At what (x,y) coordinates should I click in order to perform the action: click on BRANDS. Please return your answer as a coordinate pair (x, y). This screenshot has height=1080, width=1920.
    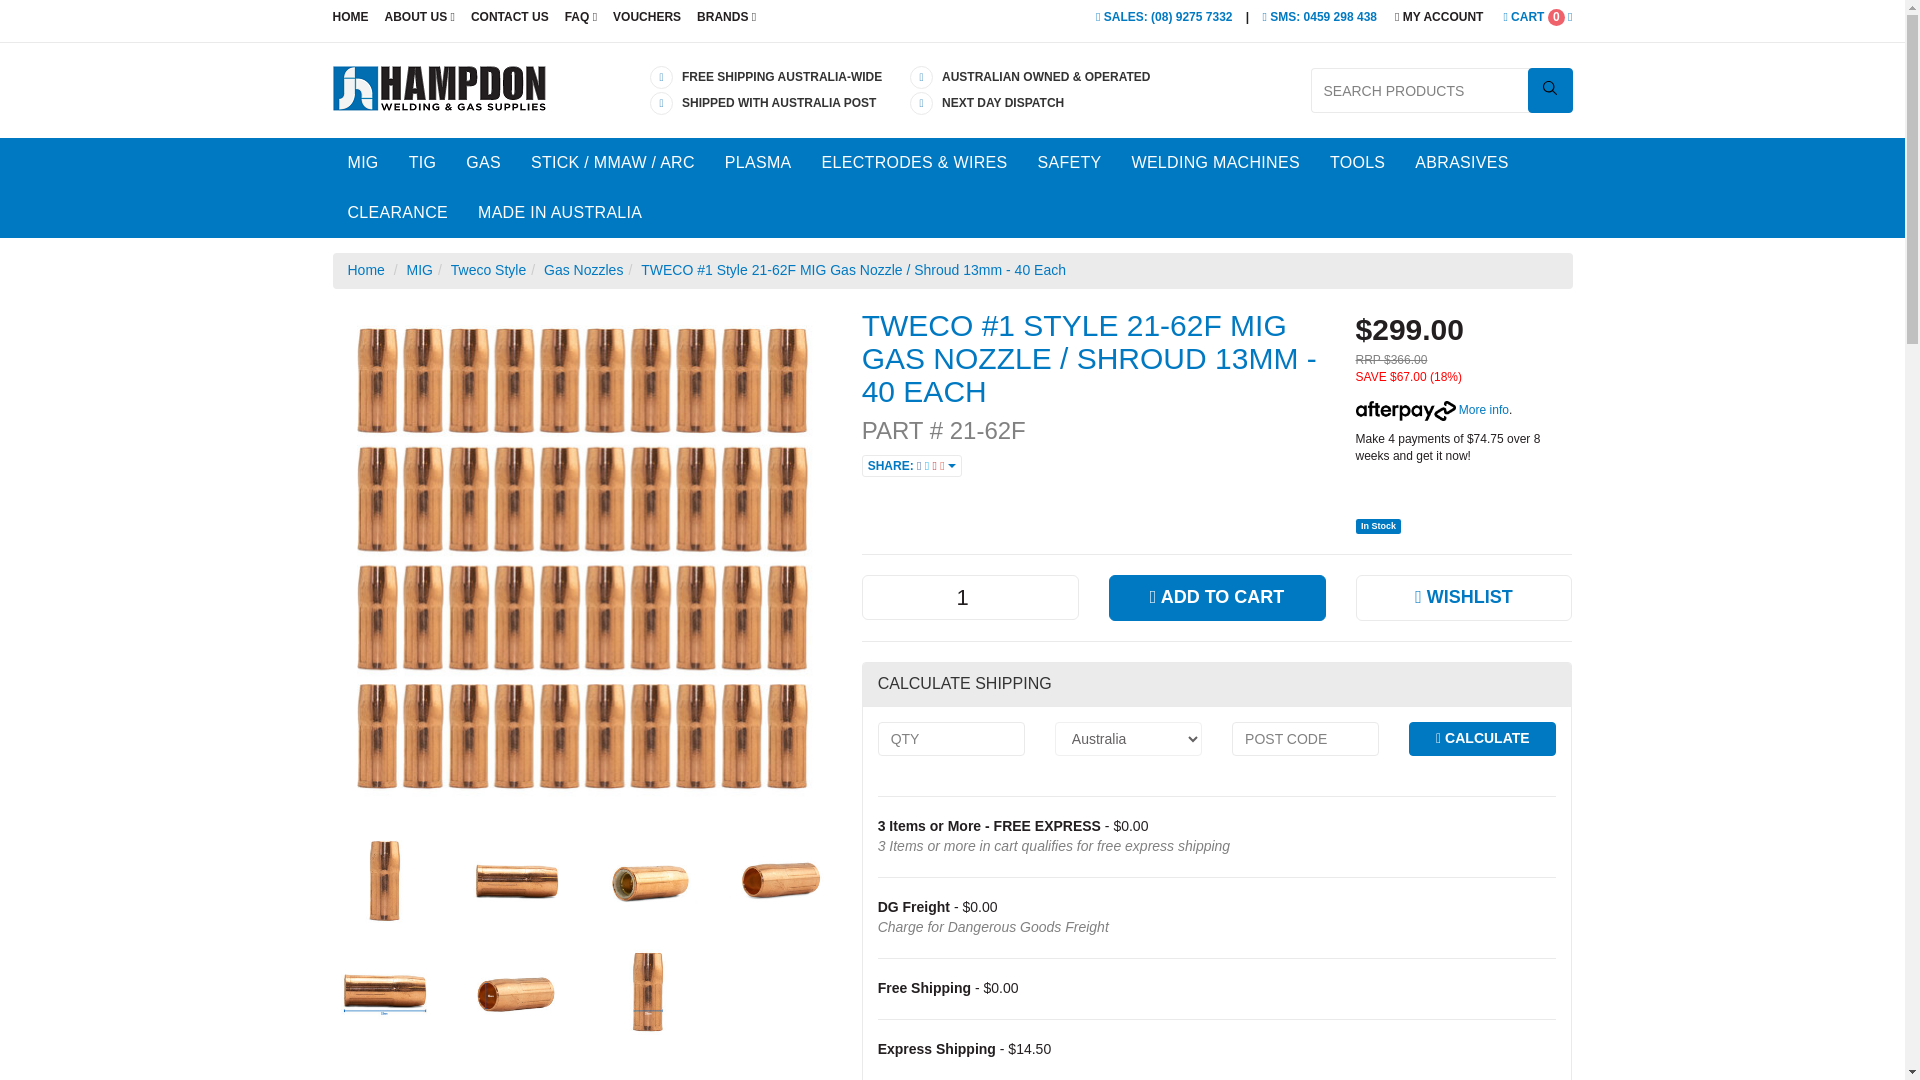
    Looking at the image, I should click on (726, 16).